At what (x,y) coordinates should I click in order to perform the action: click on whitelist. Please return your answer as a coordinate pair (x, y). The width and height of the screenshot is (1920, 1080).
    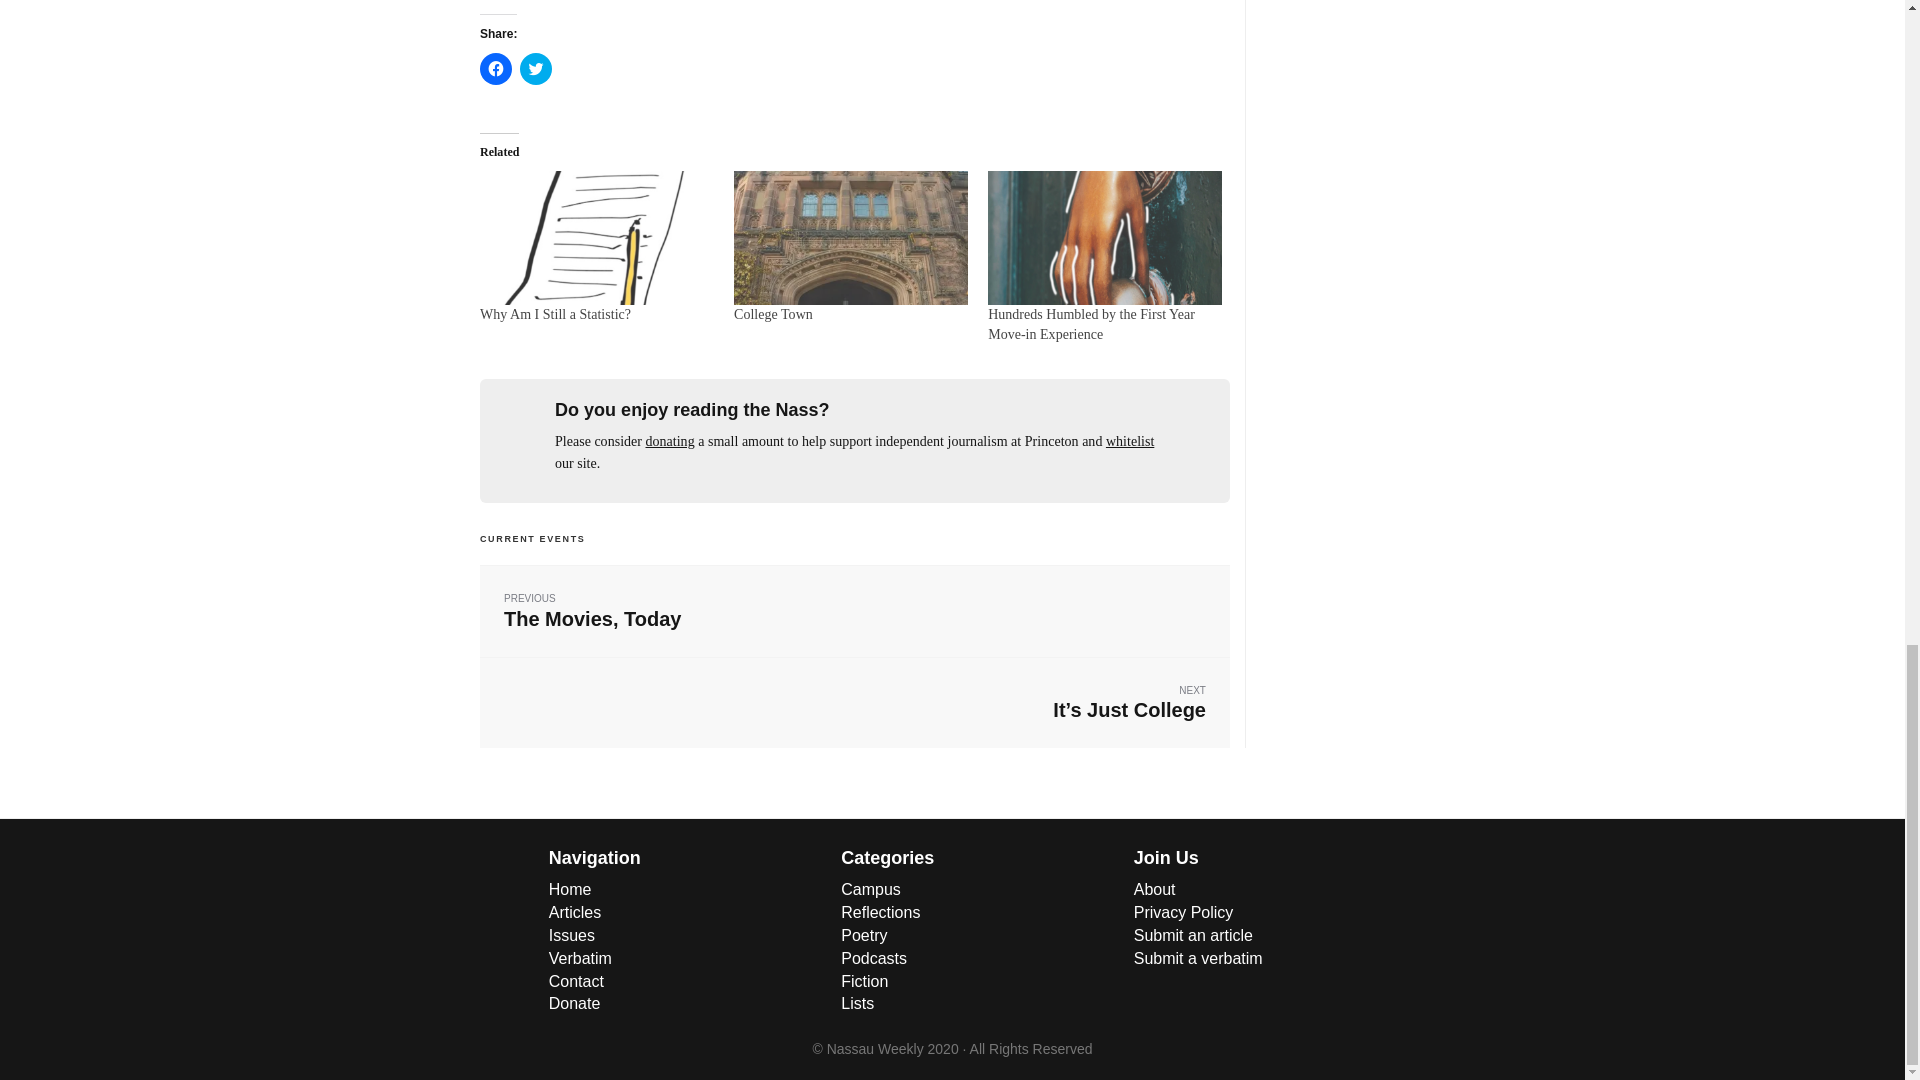
    Looking at the image, I should click on (1129, 442).